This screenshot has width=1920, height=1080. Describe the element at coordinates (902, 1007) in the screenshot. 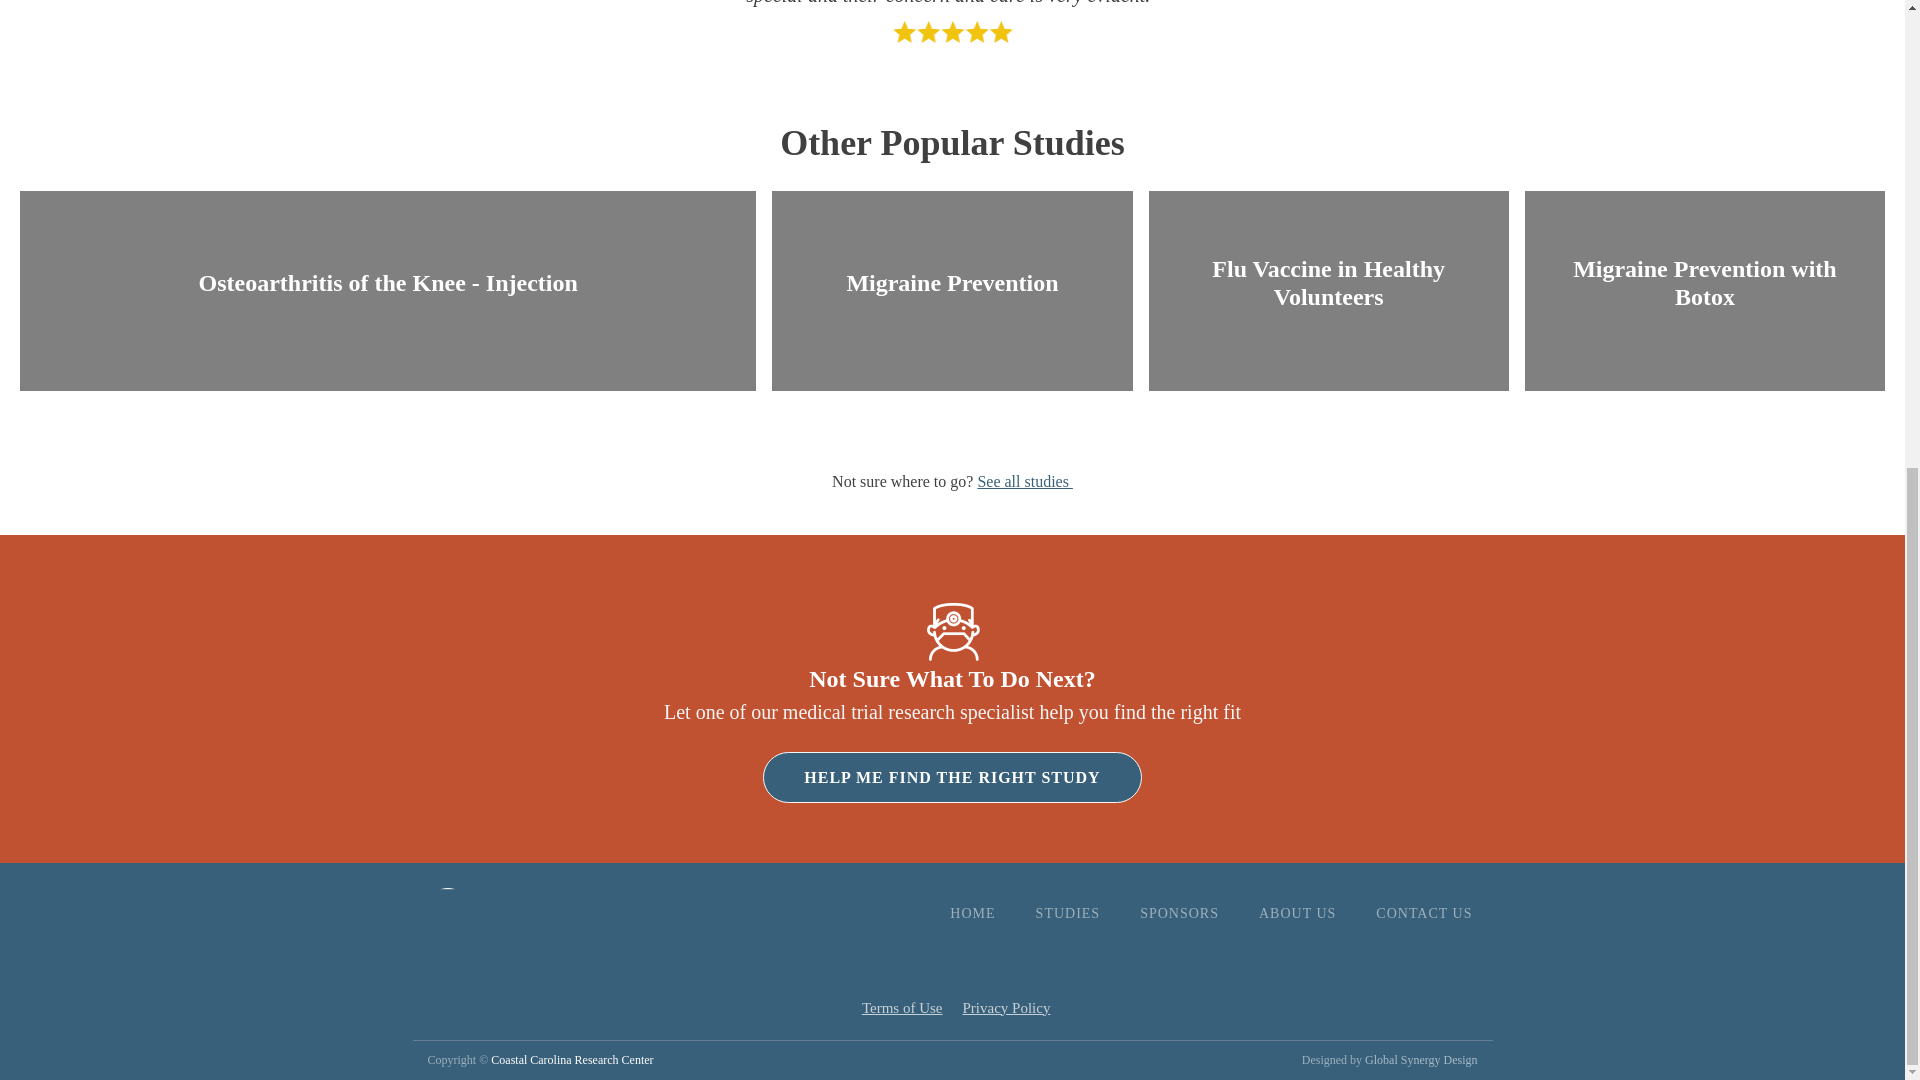

I see `Terms of Use` at that location.